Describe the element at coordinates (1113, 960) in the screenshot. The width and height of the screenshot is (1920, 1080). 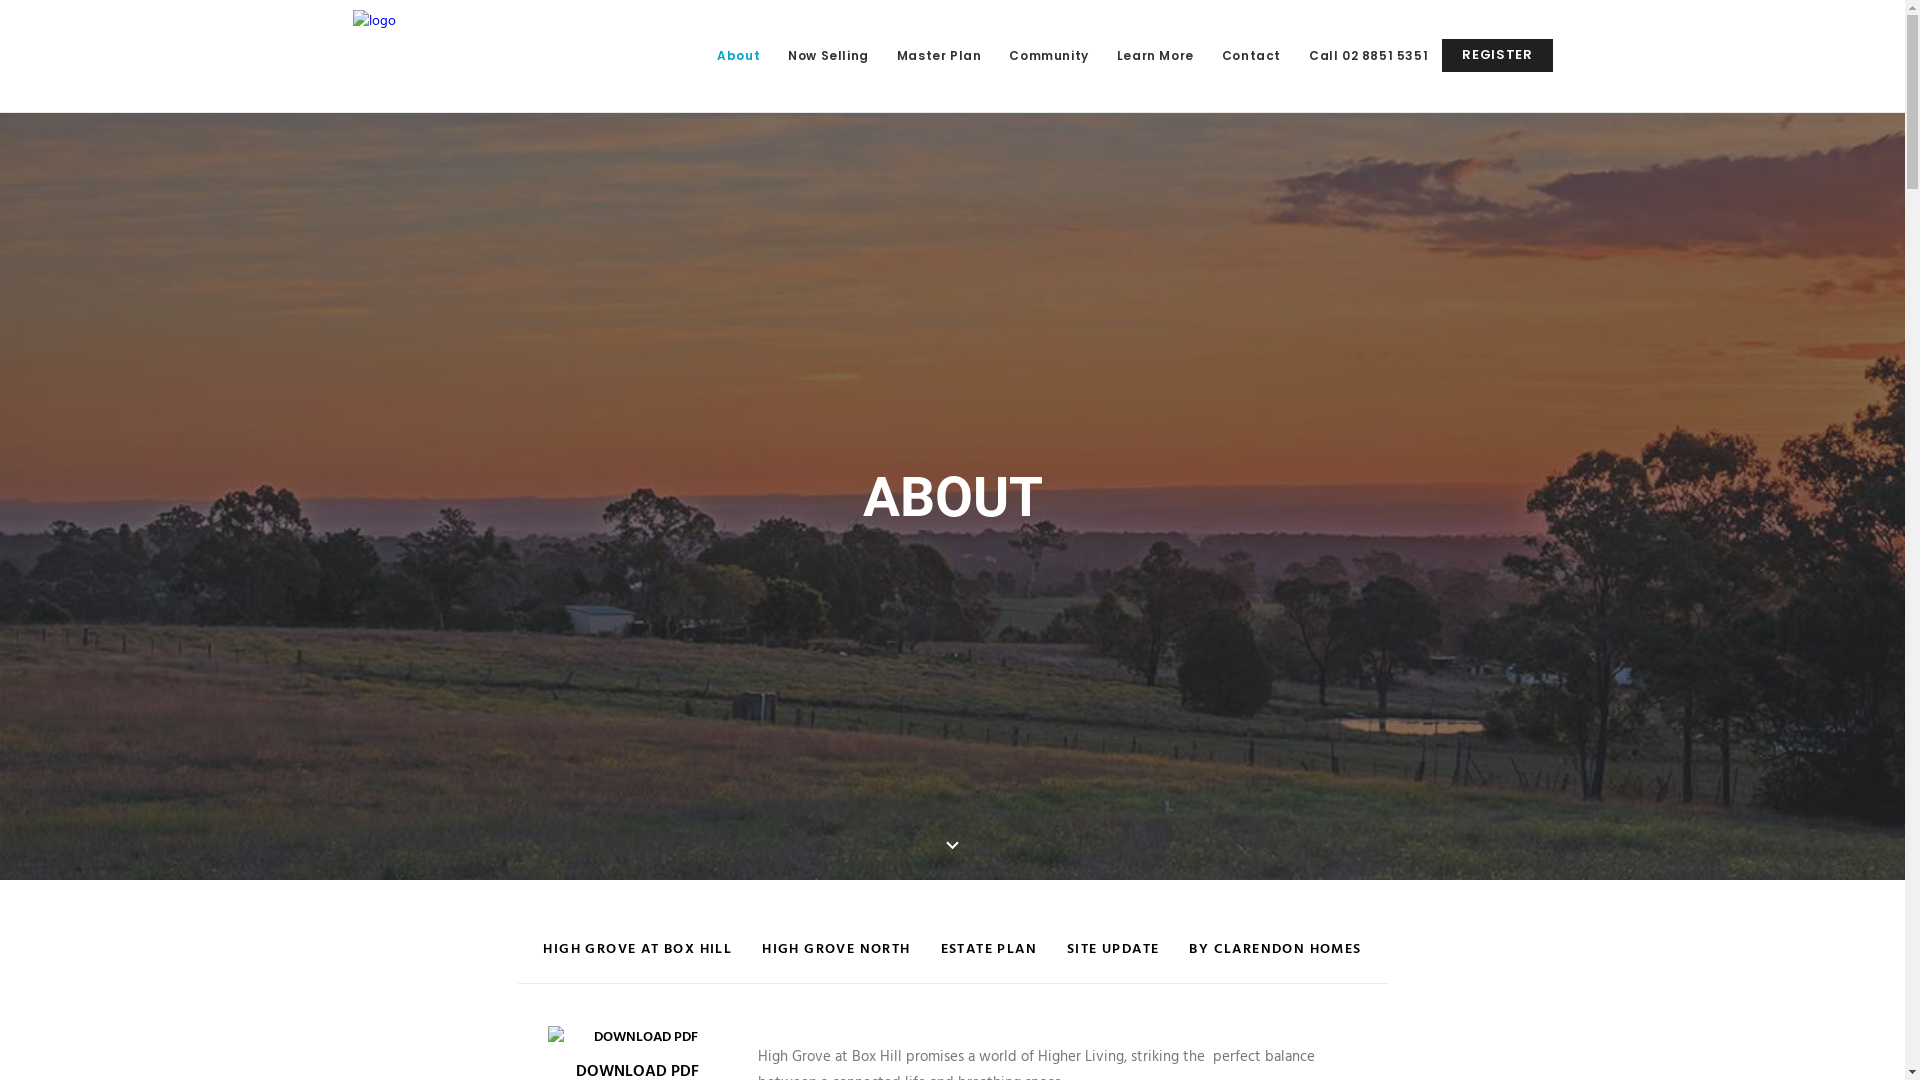
I see `SITE UPDATE` at that location.